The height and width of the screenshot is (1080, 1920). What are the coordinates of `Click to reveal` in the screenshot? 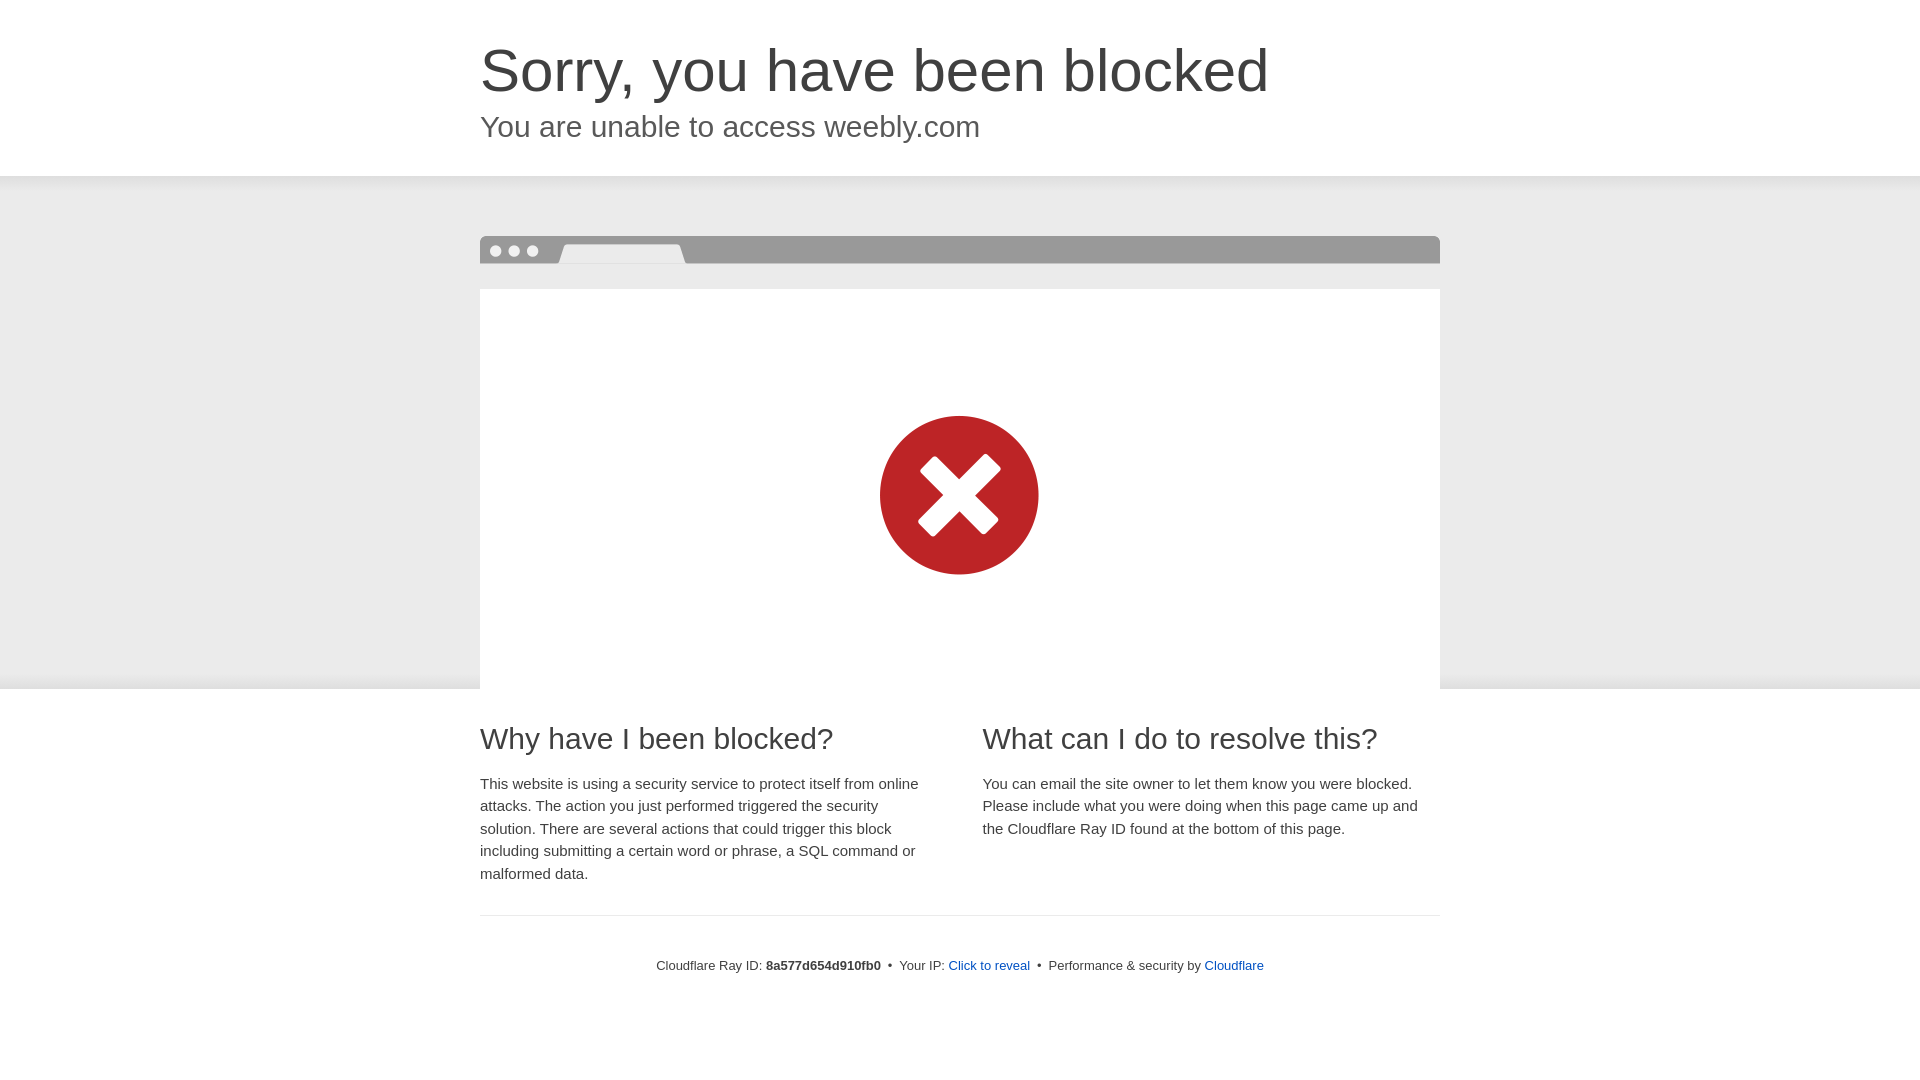 It's located at (990, 966).